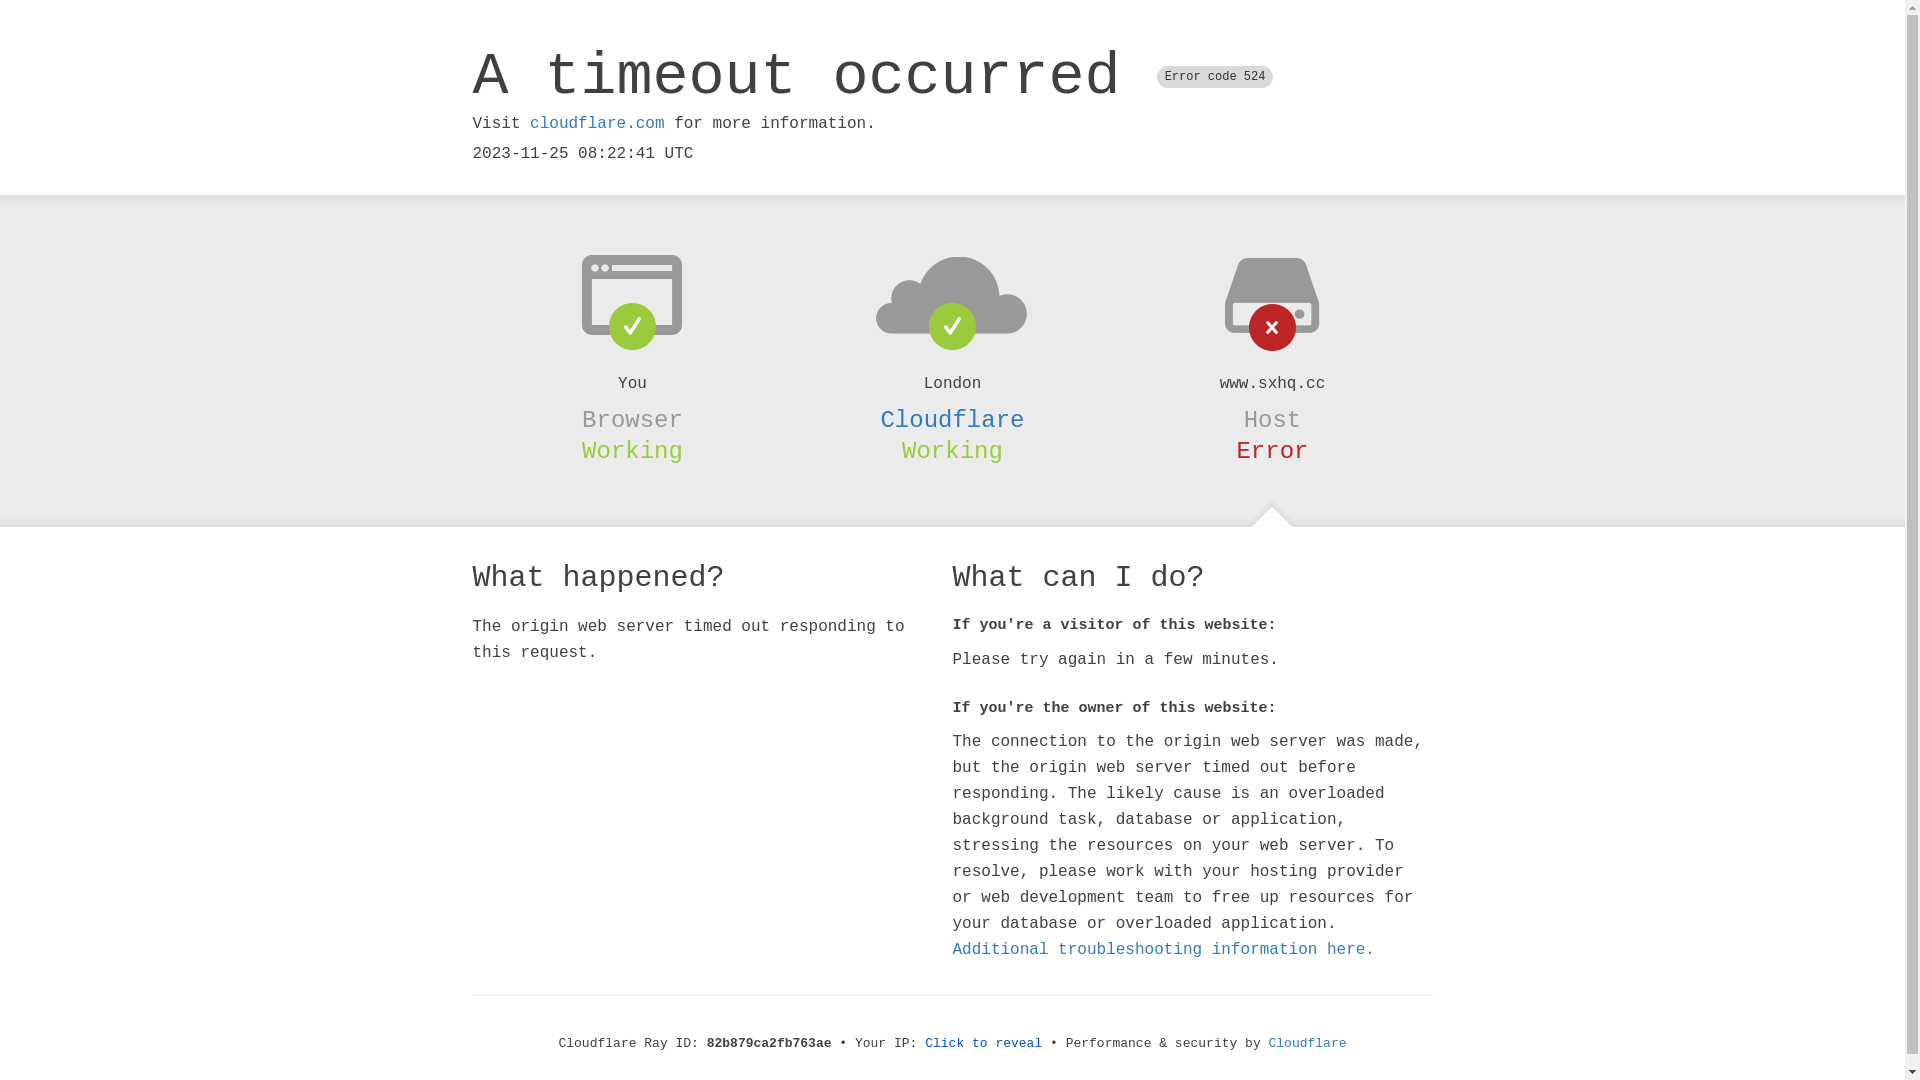 The image size is (1920, 1080). Describe the element at coordinates (984, 1044) in the screenshot. I see `Click to reveal` at that location.